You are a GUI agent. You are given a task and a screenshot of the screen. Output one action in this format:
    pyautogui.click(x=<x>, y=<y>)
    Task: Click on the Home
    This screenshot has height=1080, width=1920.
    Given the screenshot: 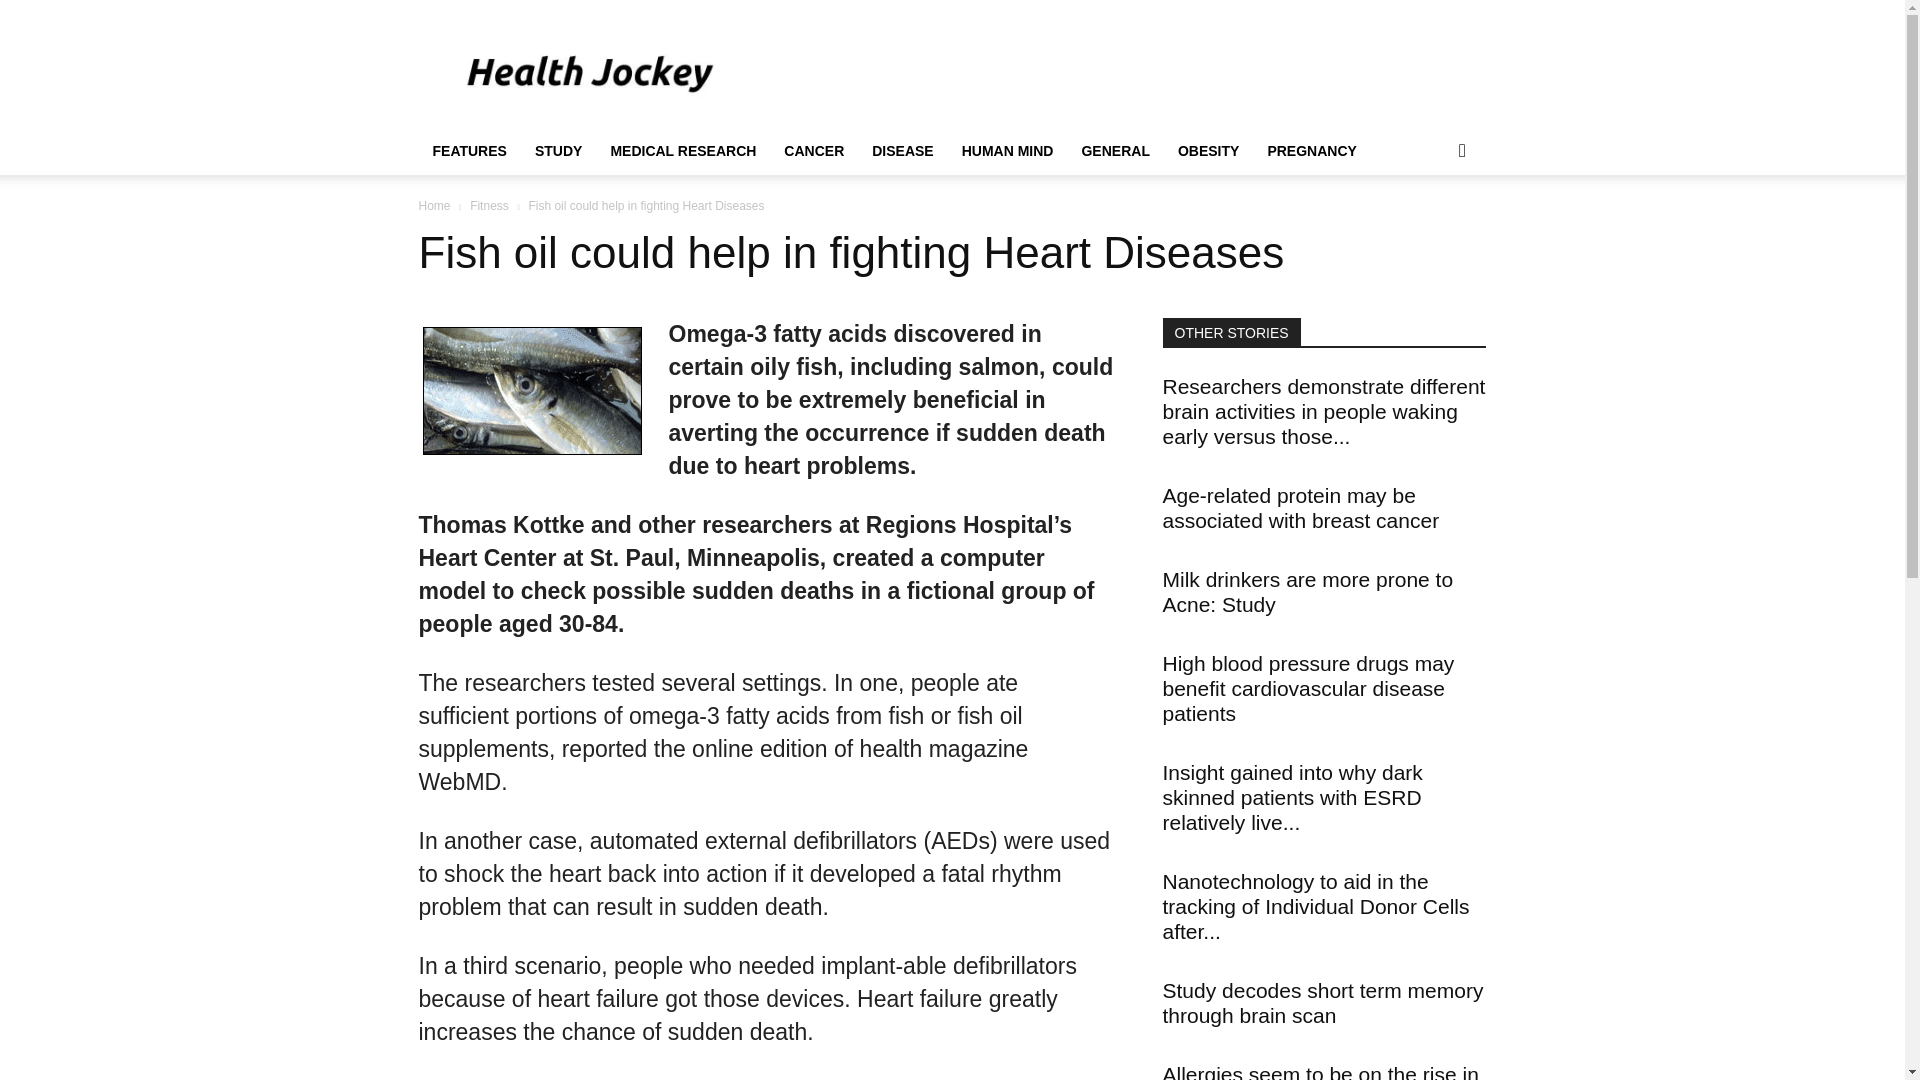 What is the action you would take?
    pyautogui.click(x=434, y=205)
    